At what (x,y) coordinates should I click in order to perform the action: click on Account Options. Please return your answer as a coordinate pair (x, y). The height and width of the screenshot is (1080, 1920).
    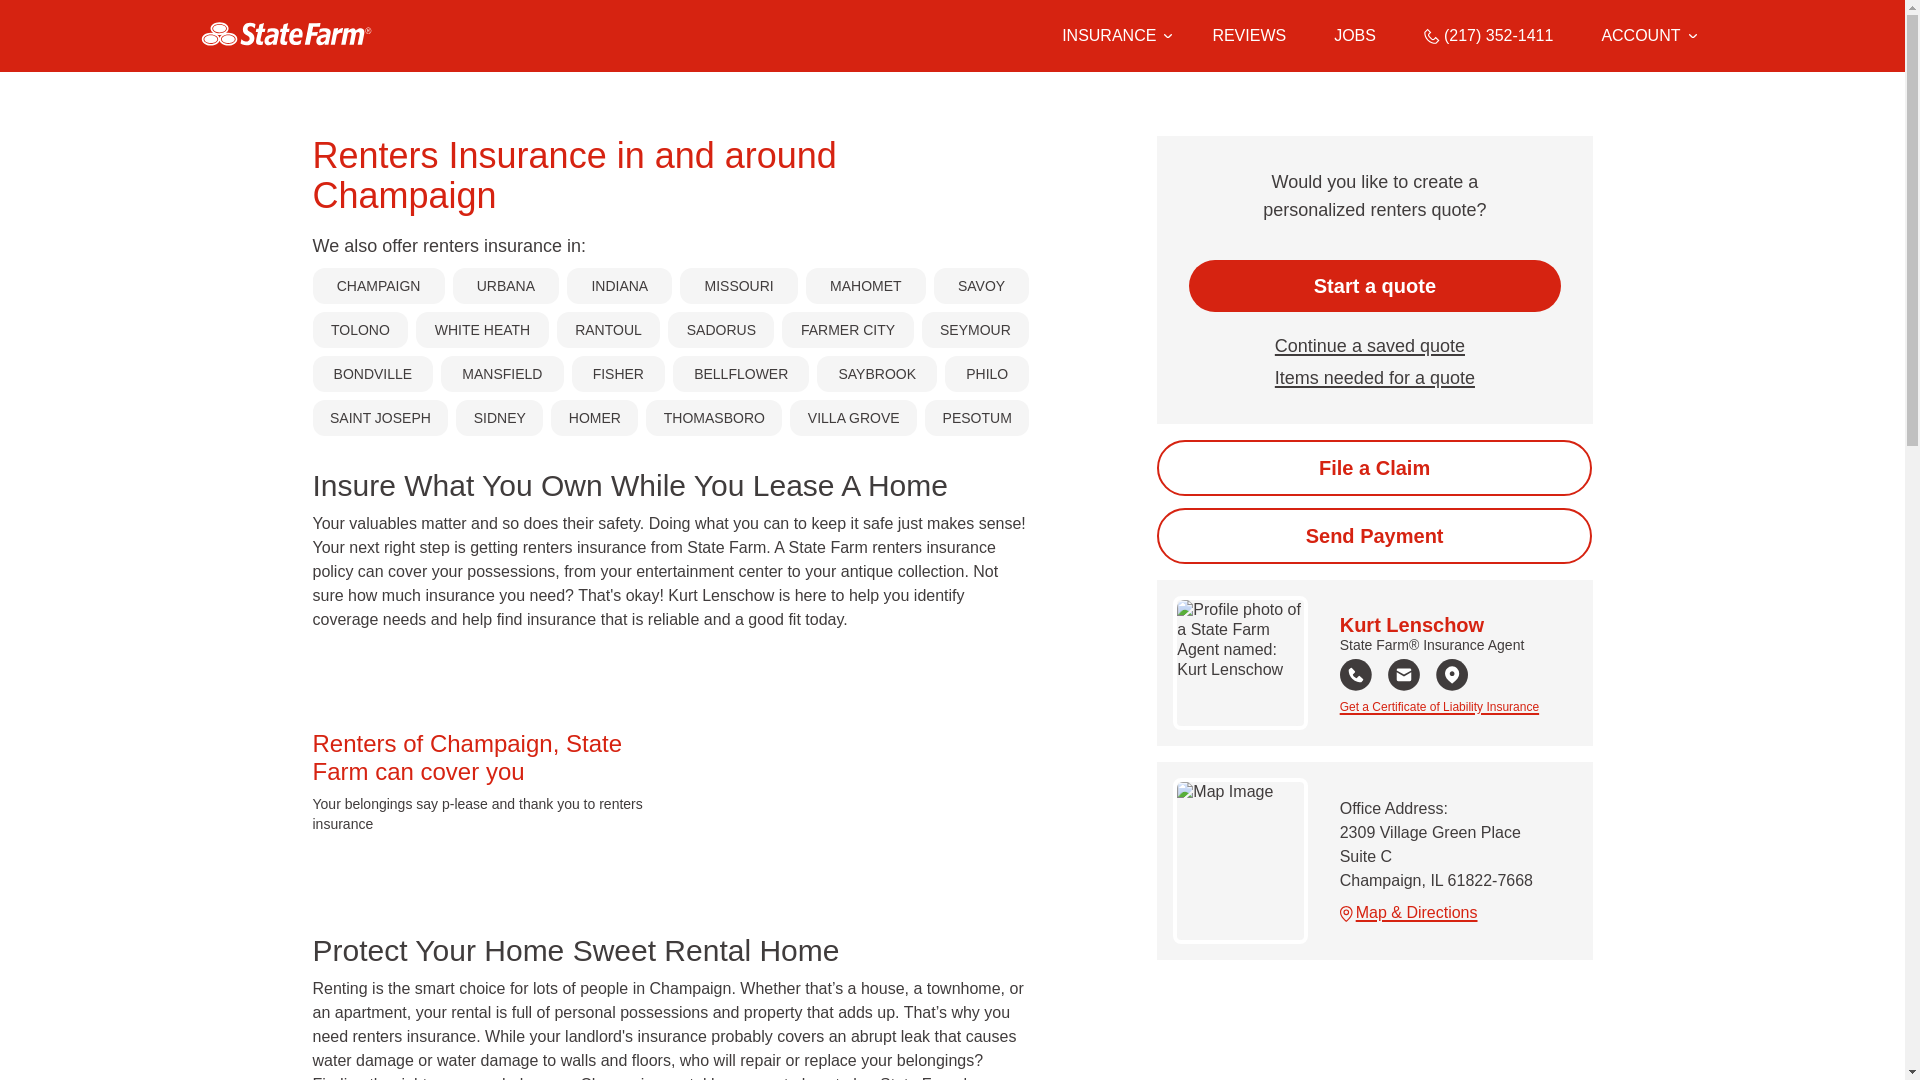
    Looking at the image, I should click on (1648, 36).